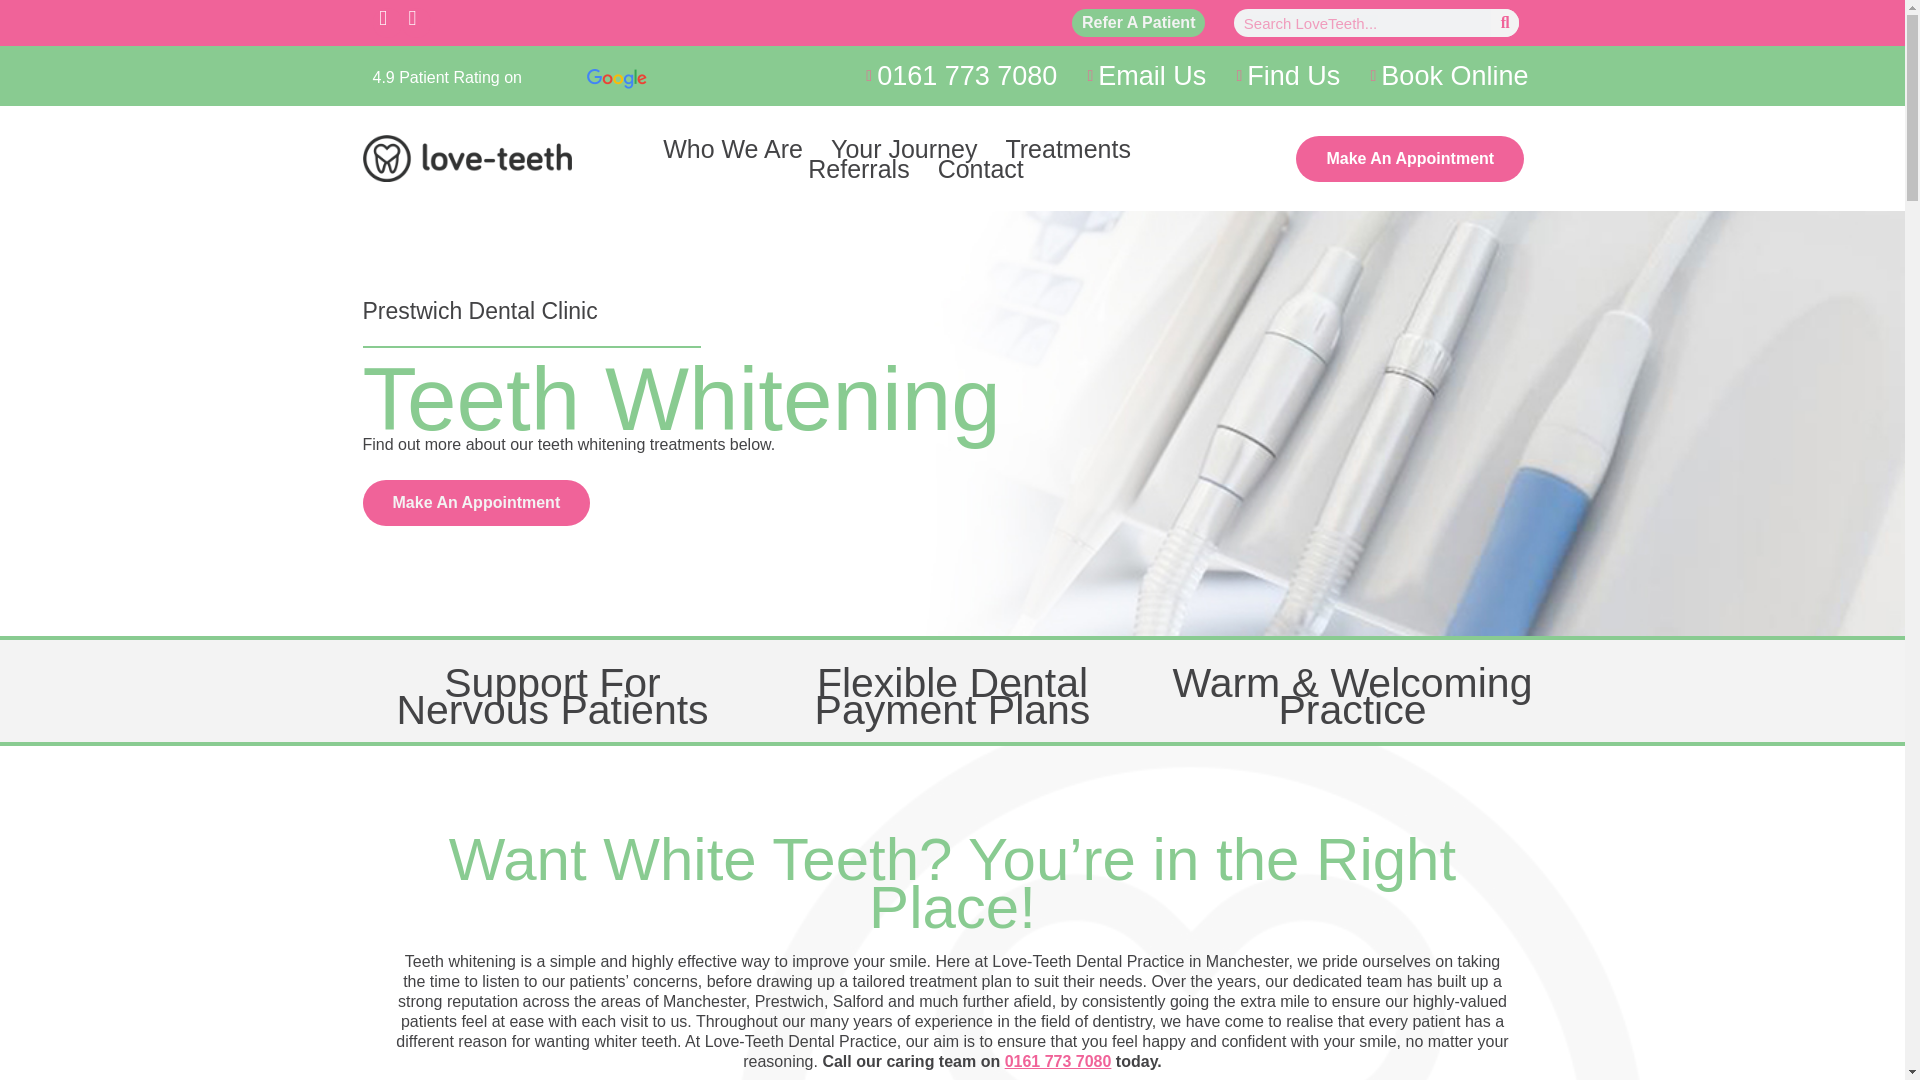 The width and height of the screenshot is (1920, 1080). Describe the element at coordinates (954, 76) in the screenshot. I see `0161 773 7080` at that location.